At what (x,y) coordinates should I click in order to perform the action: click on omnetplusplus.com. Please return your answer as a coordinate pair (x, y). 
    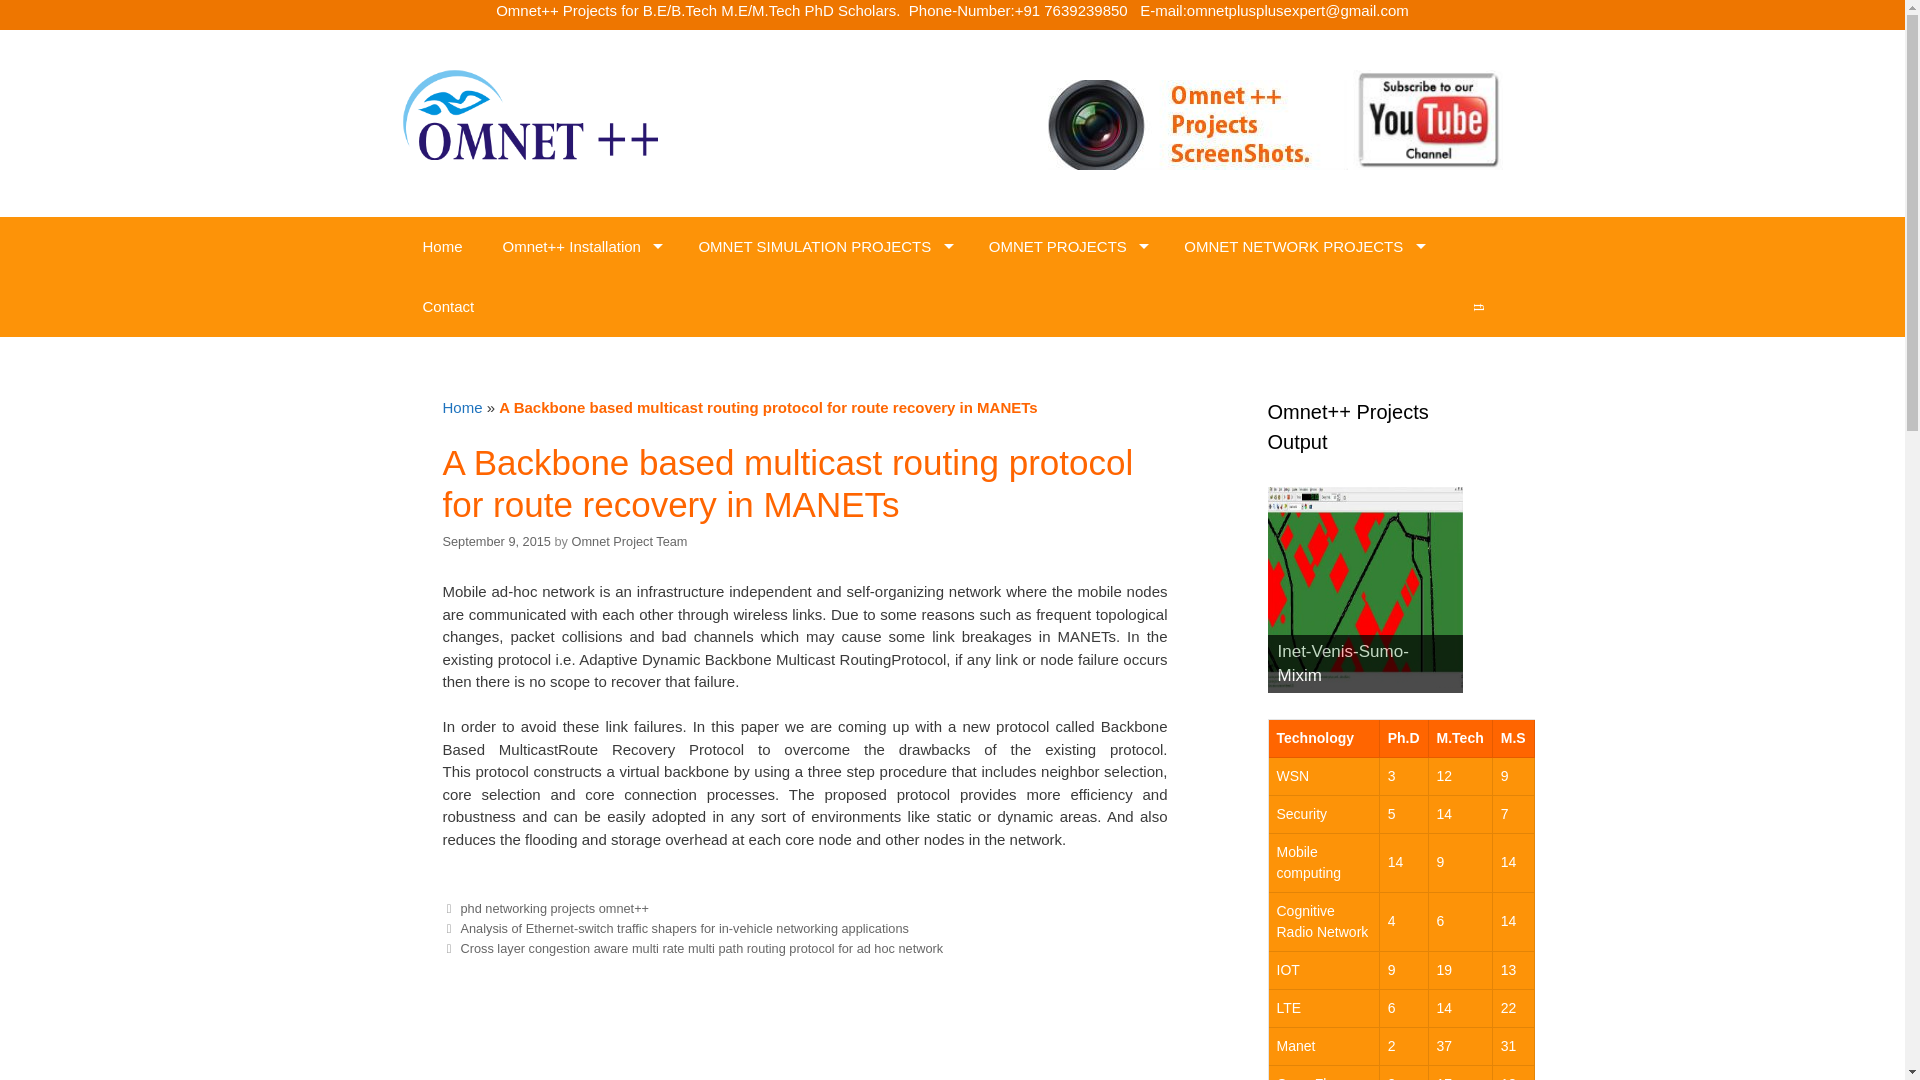
    Looking at the image, I should click on (528, 113).